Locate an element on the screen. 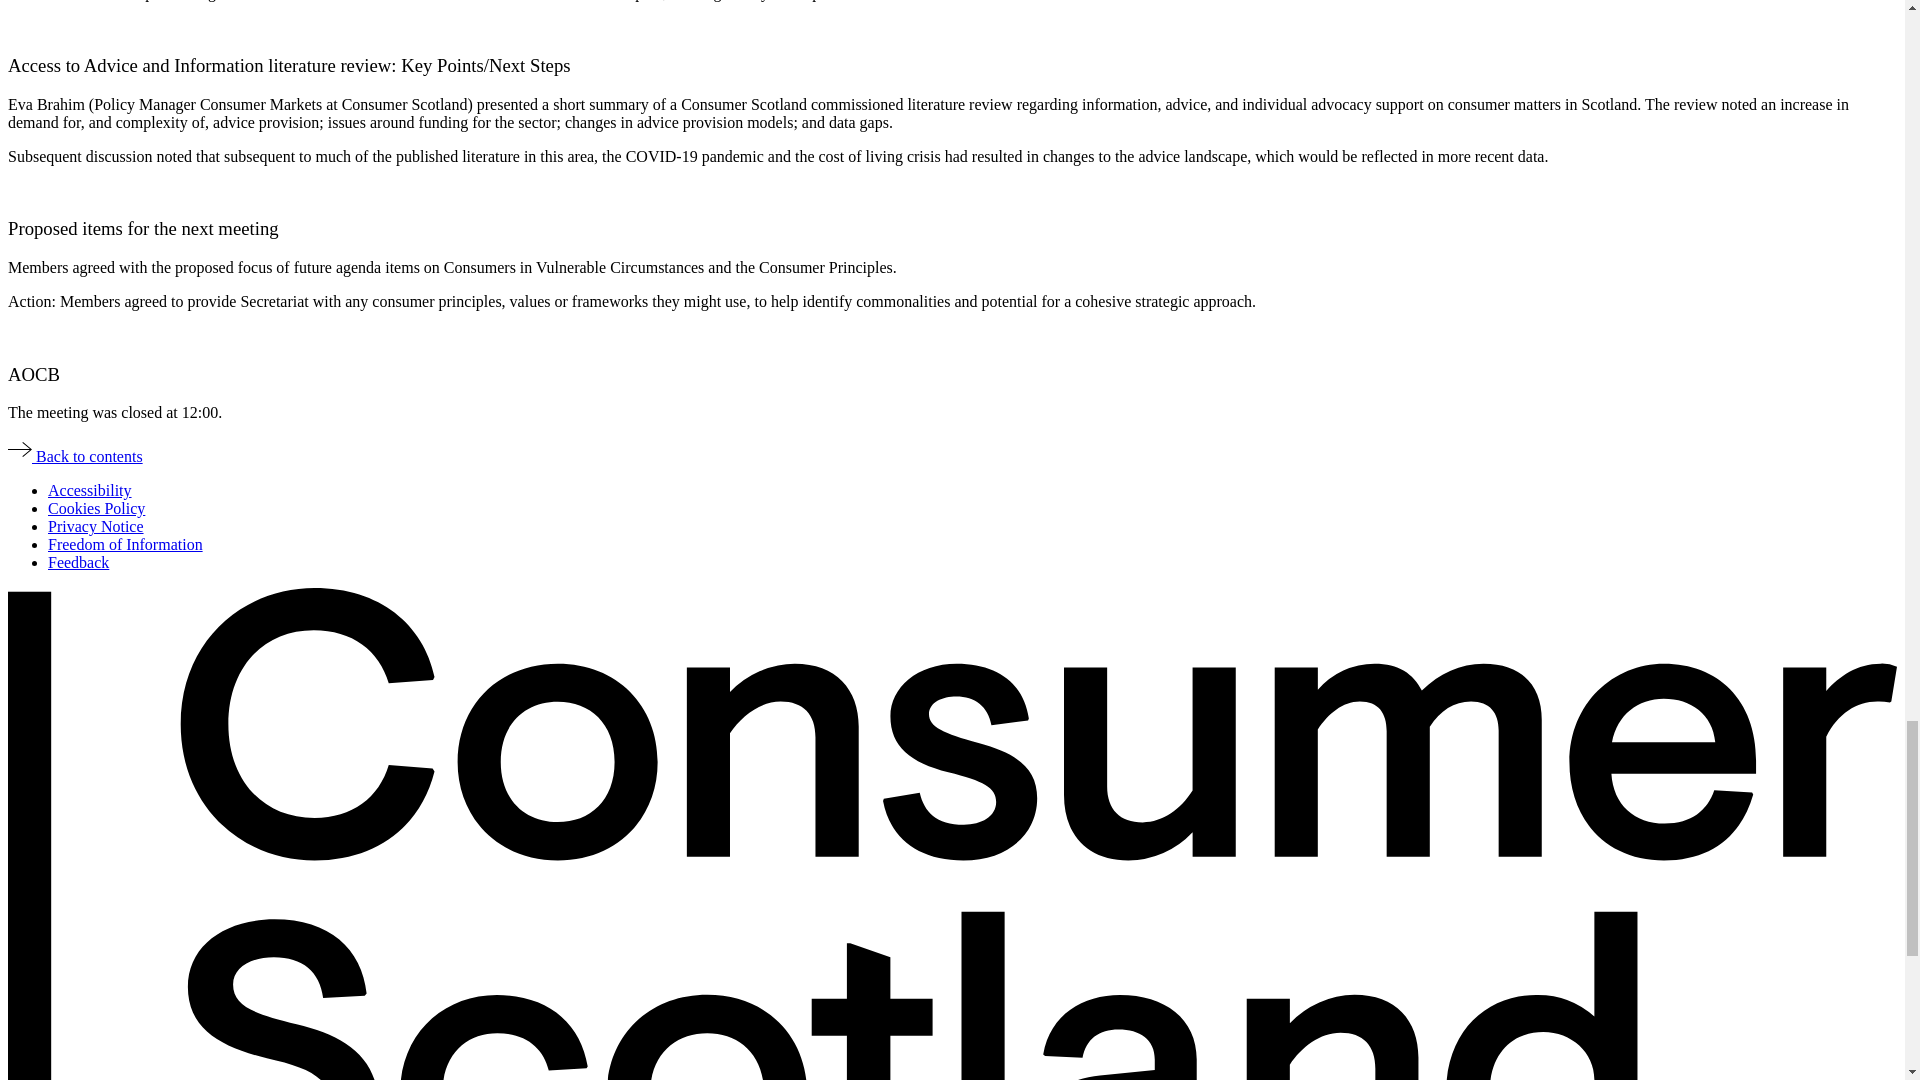  Back to contents is located at coordinates (74, 456).